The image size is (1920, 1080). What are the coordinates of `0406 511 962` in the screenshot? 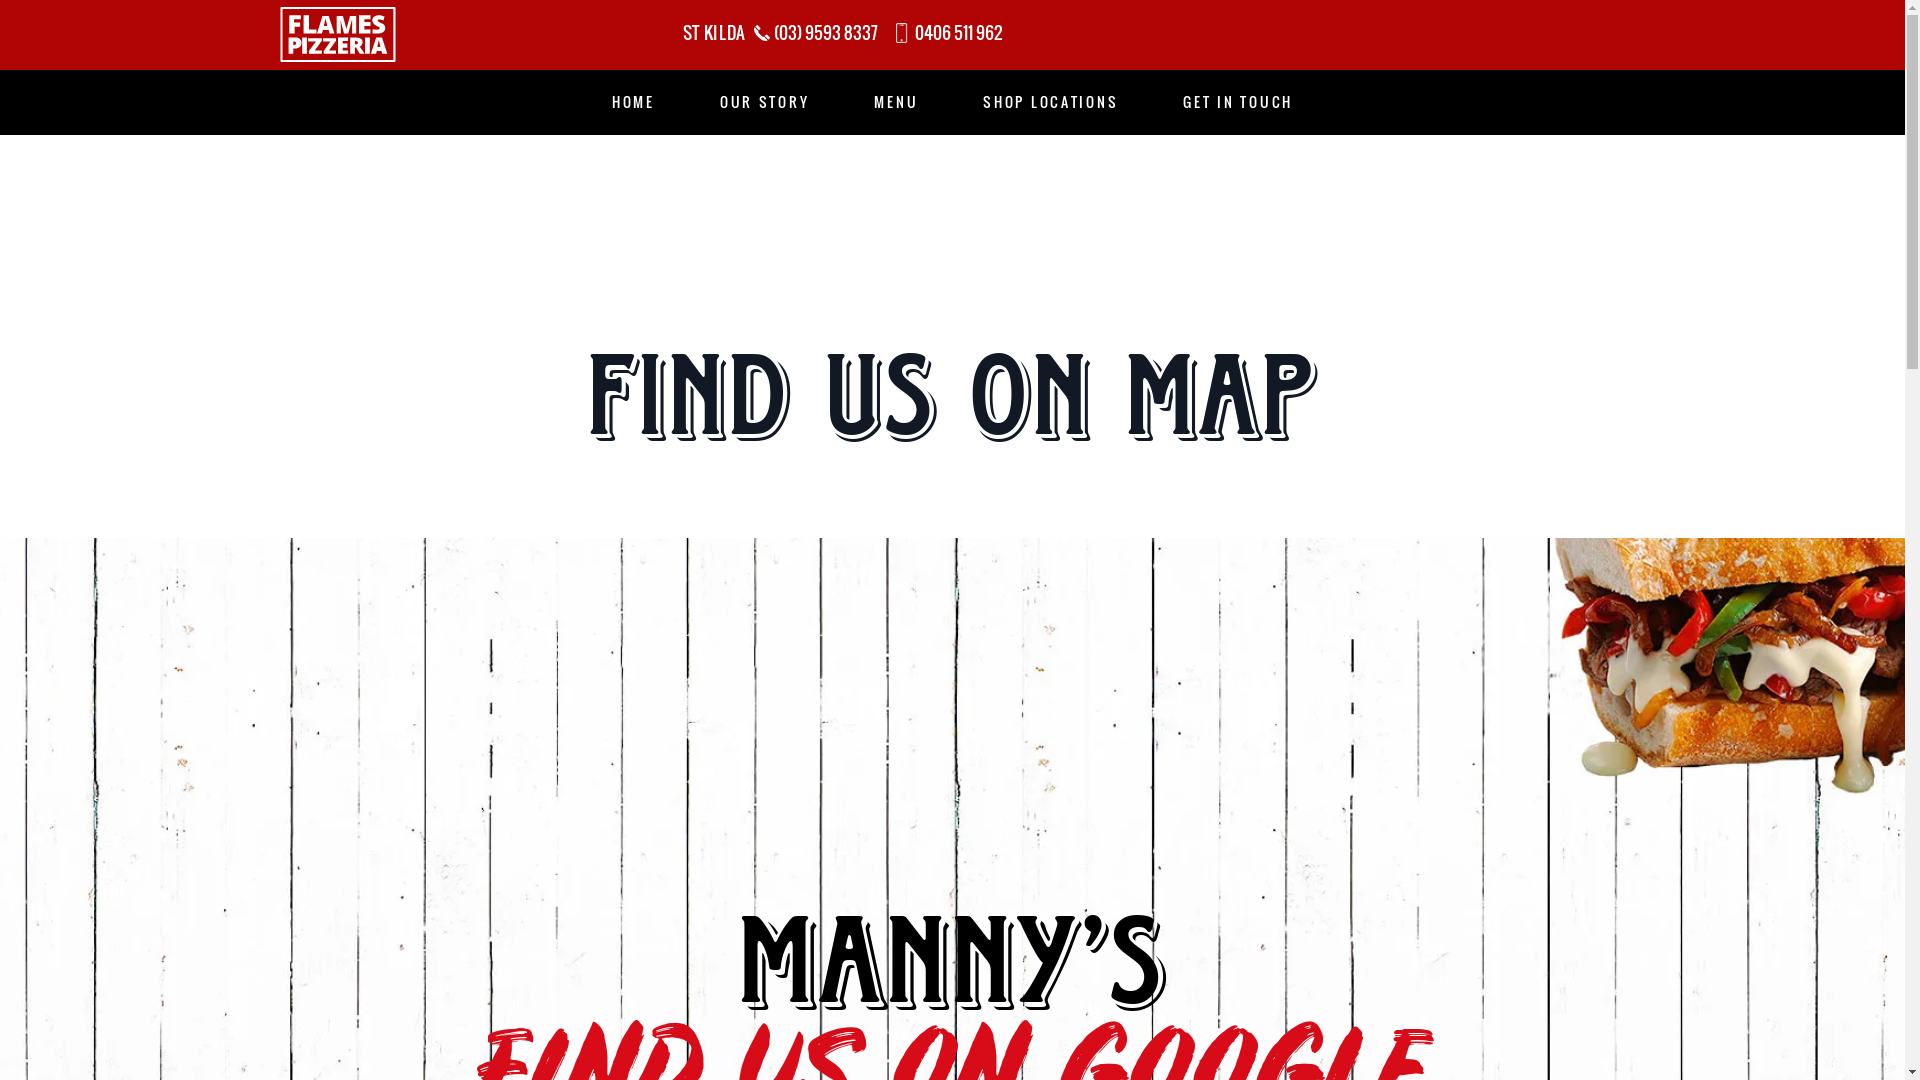 It's located at (954, 32).